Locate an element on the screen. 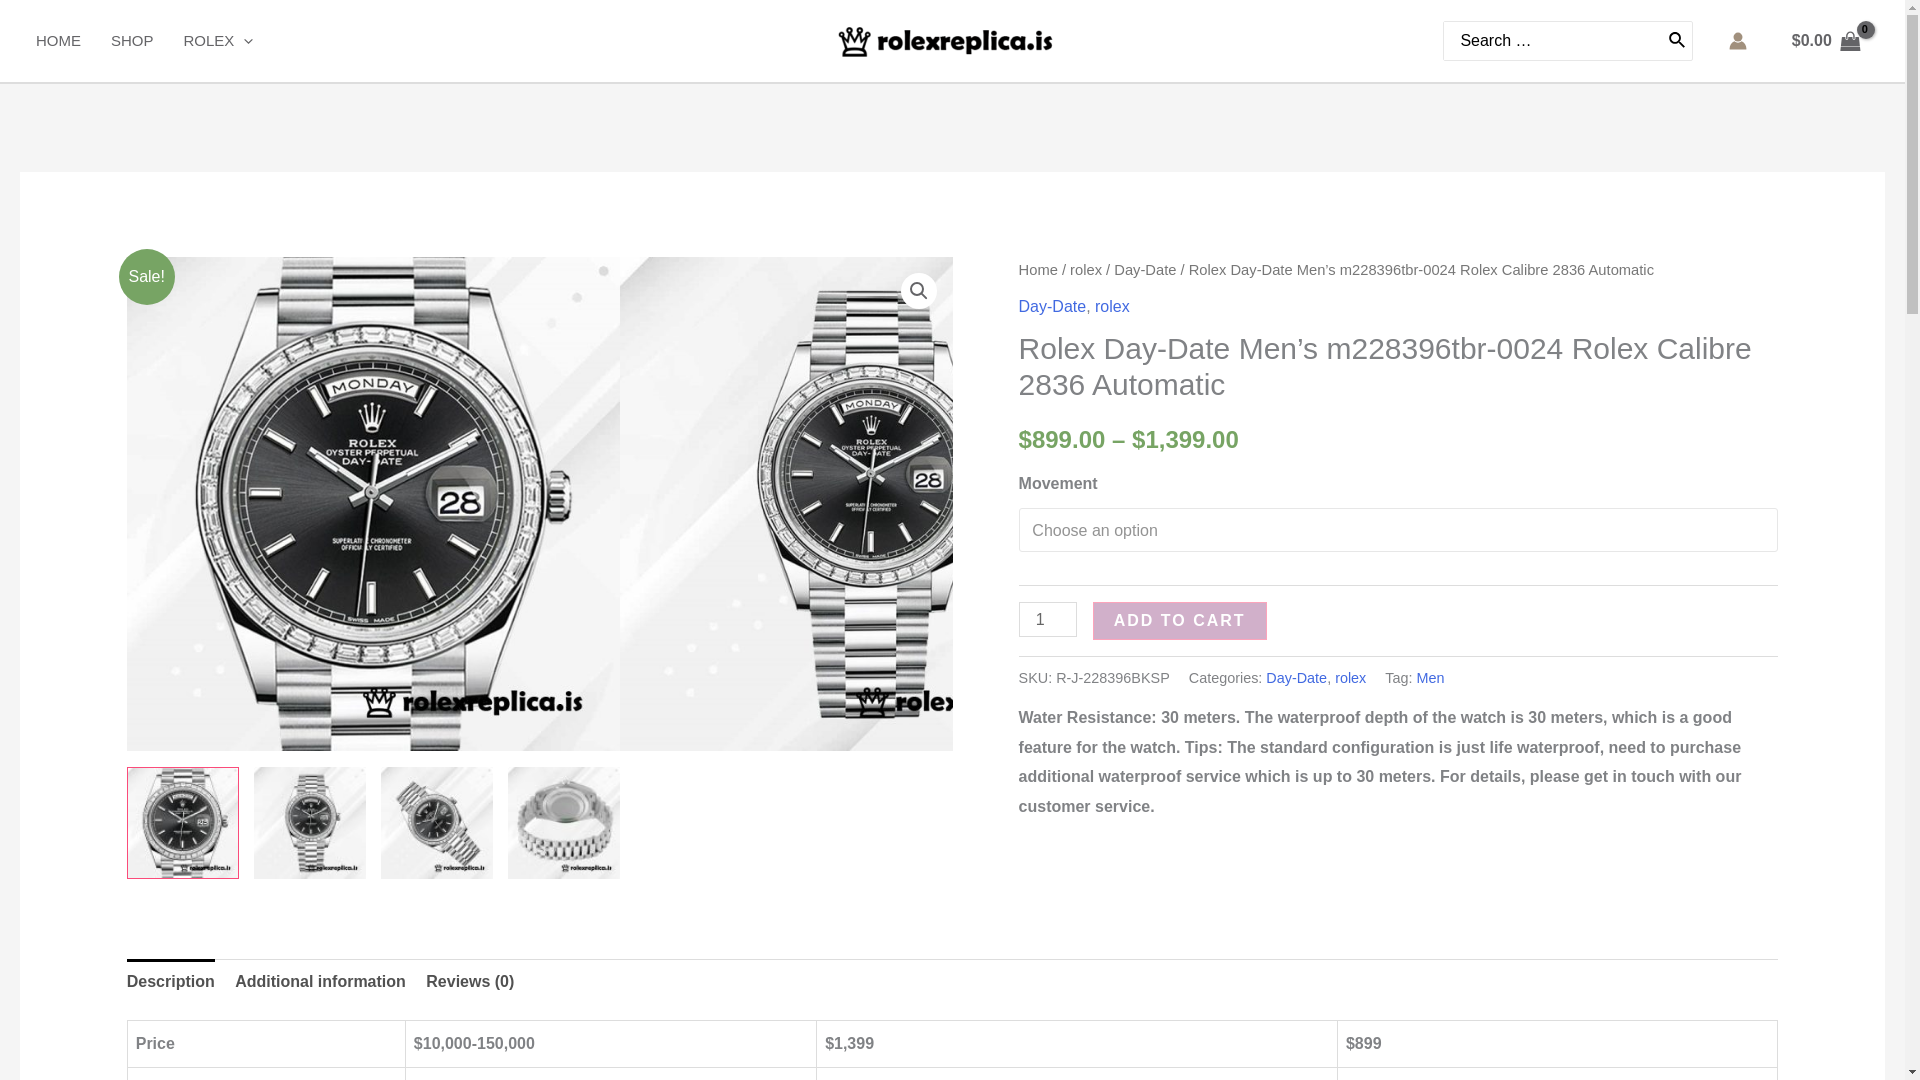  Qty is located at coordinates (1048, 619).